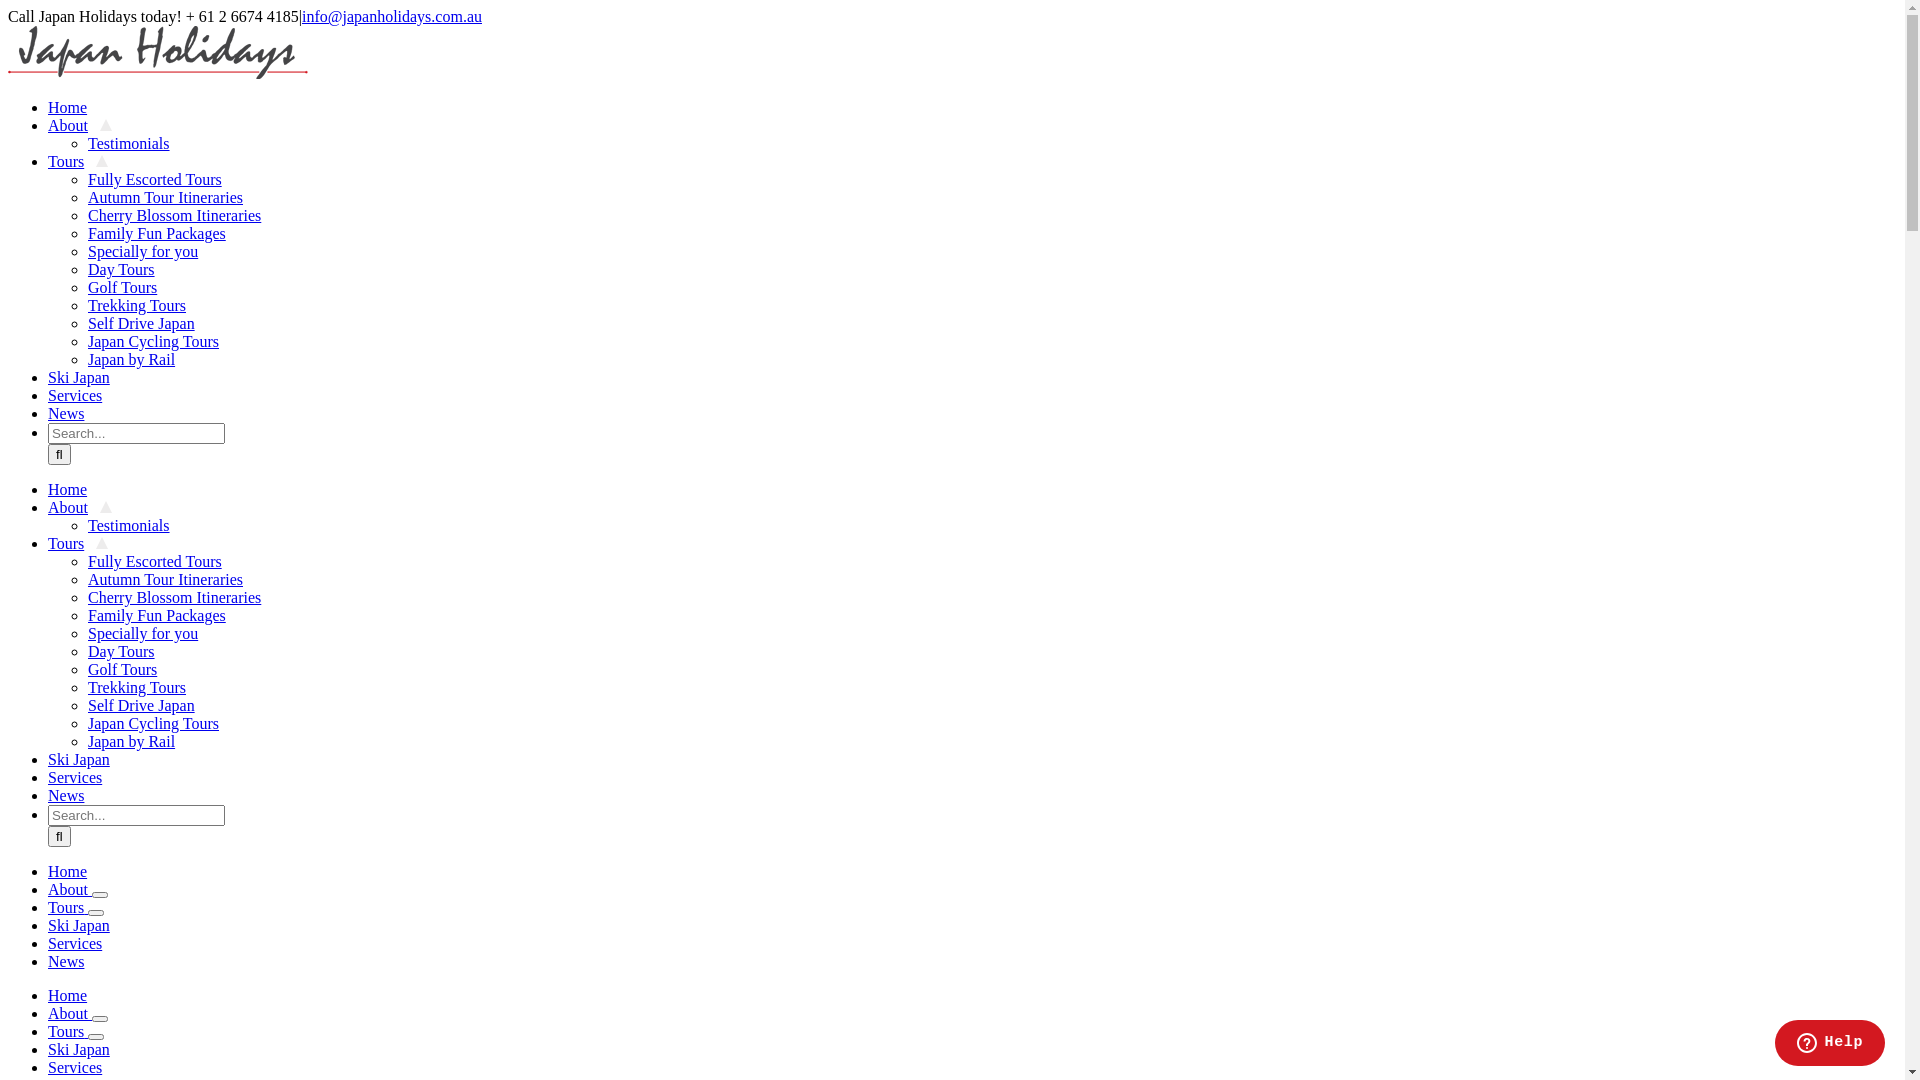 This screenshot has width=1920, height=1080. Describe the element at coordinates (122, 288) in the screenshot. I see `Golf Tours` at that location.